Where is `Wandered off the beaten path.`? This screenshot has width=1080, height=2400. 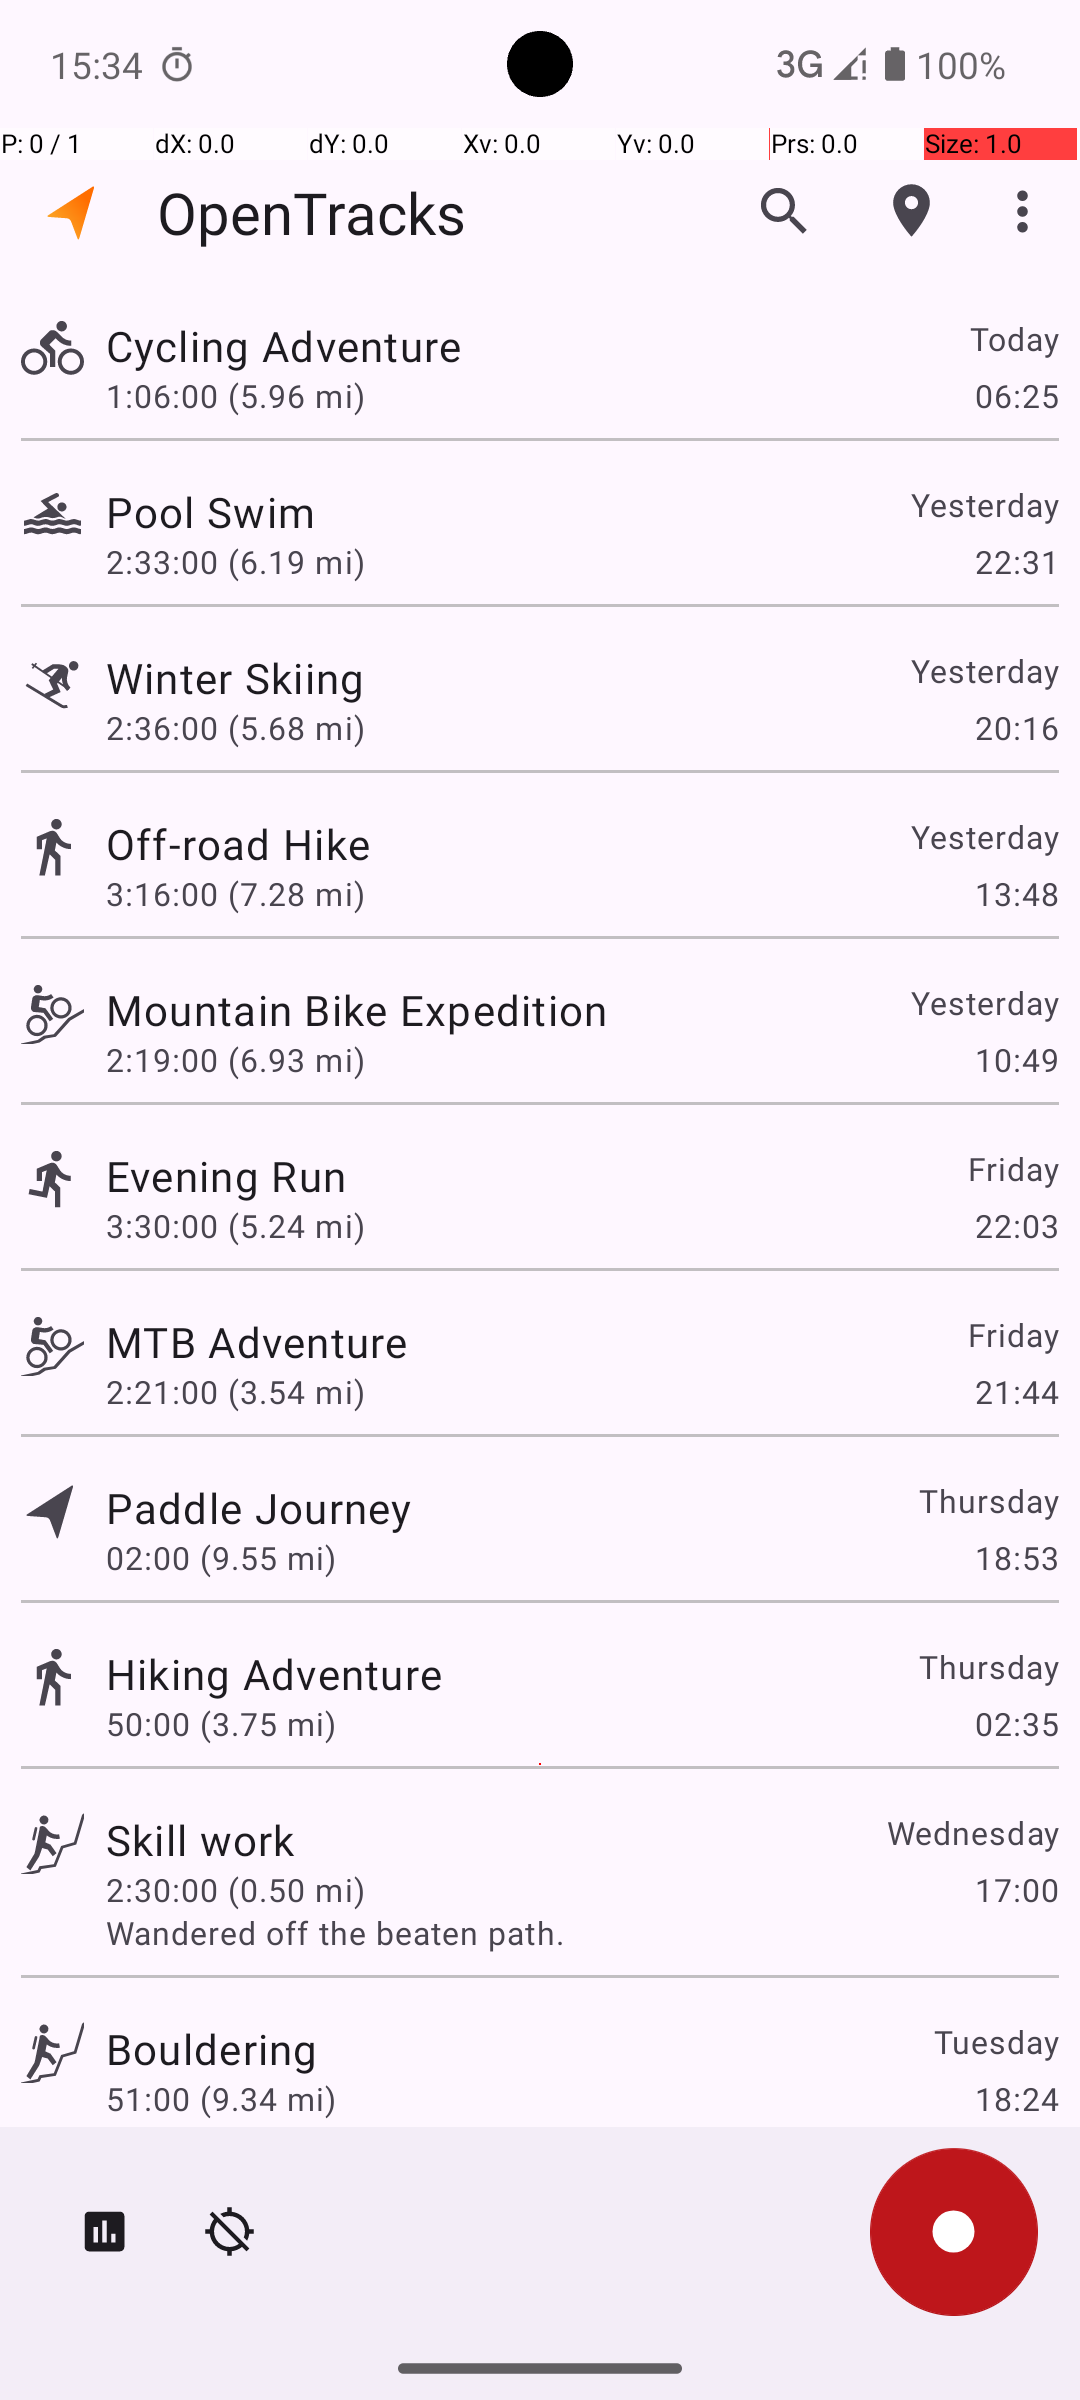 Wandered off the beaten path. is located at coordinates (582, 1932).